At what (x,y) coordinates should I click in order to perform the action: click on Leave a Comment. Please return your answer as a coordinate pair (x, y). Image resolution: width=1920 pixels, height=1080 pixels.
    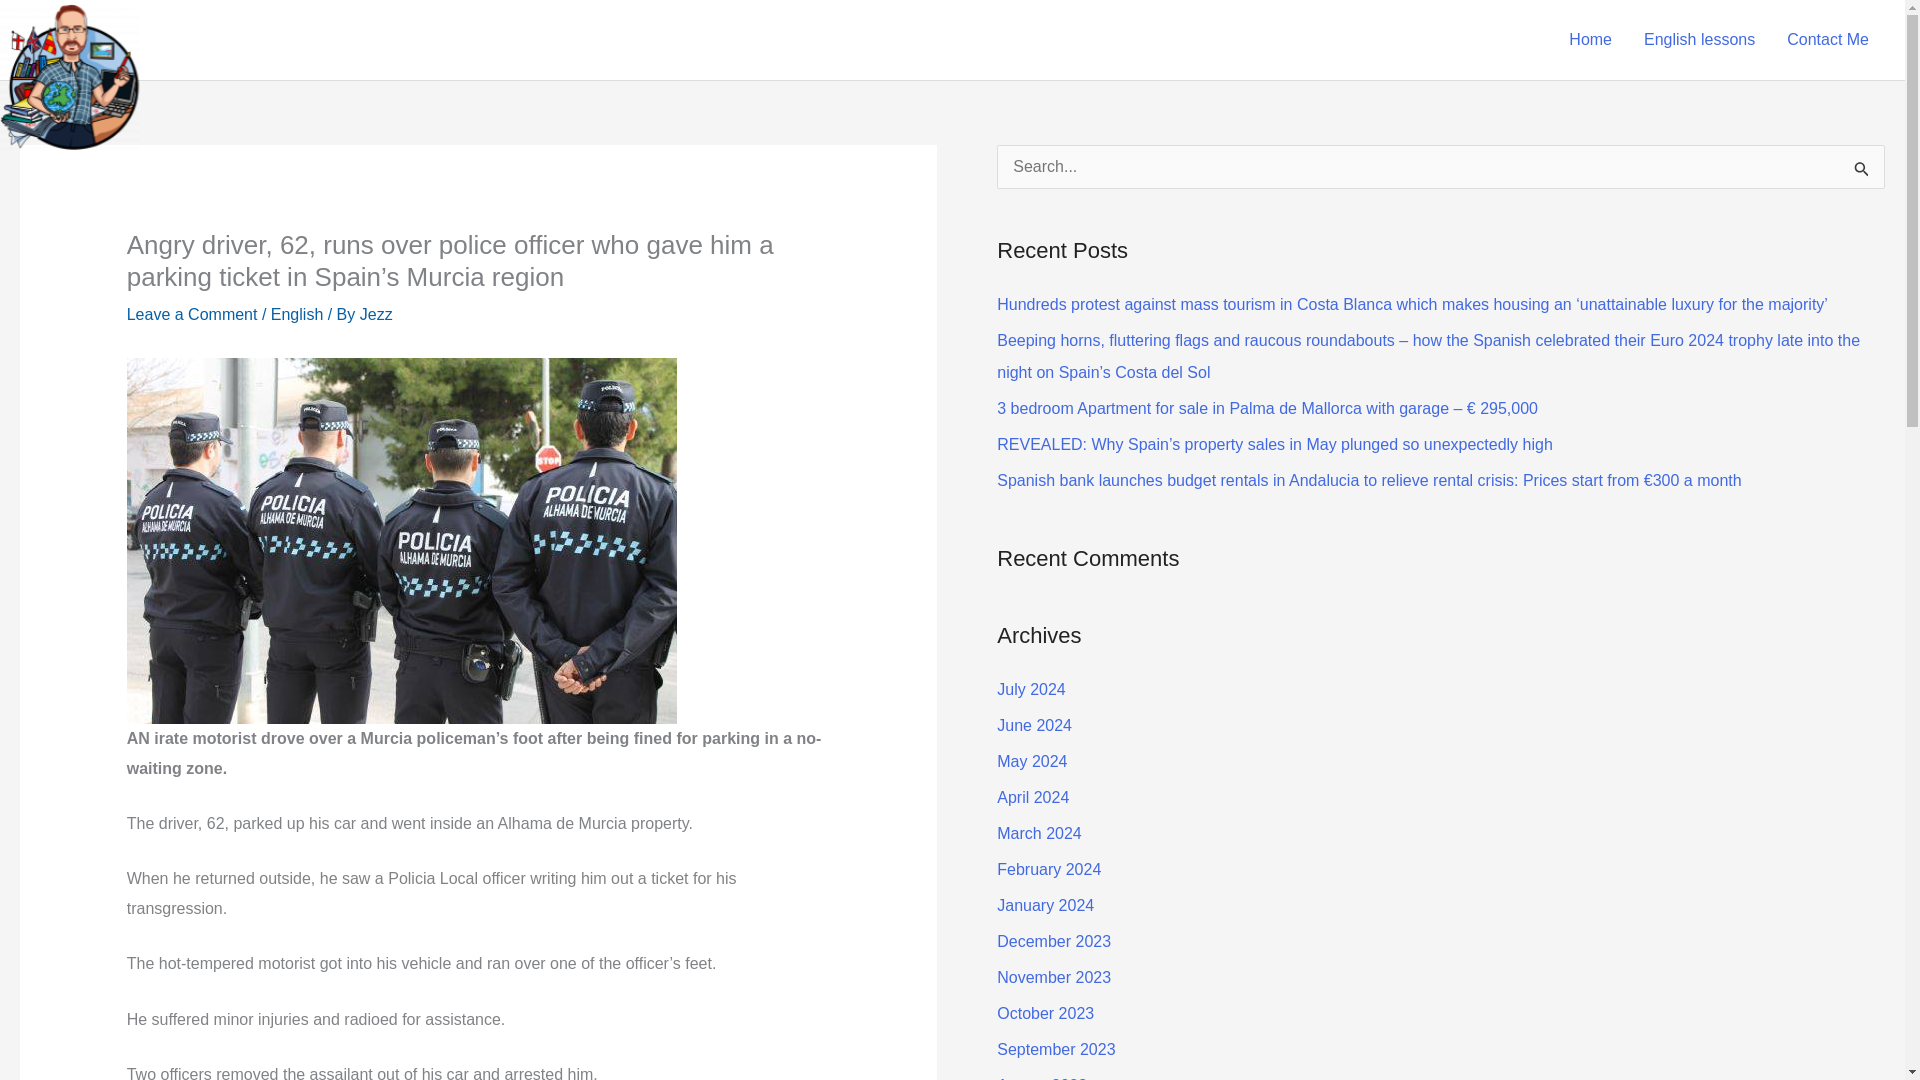
    Looking at the image, I should click on (192, 314).